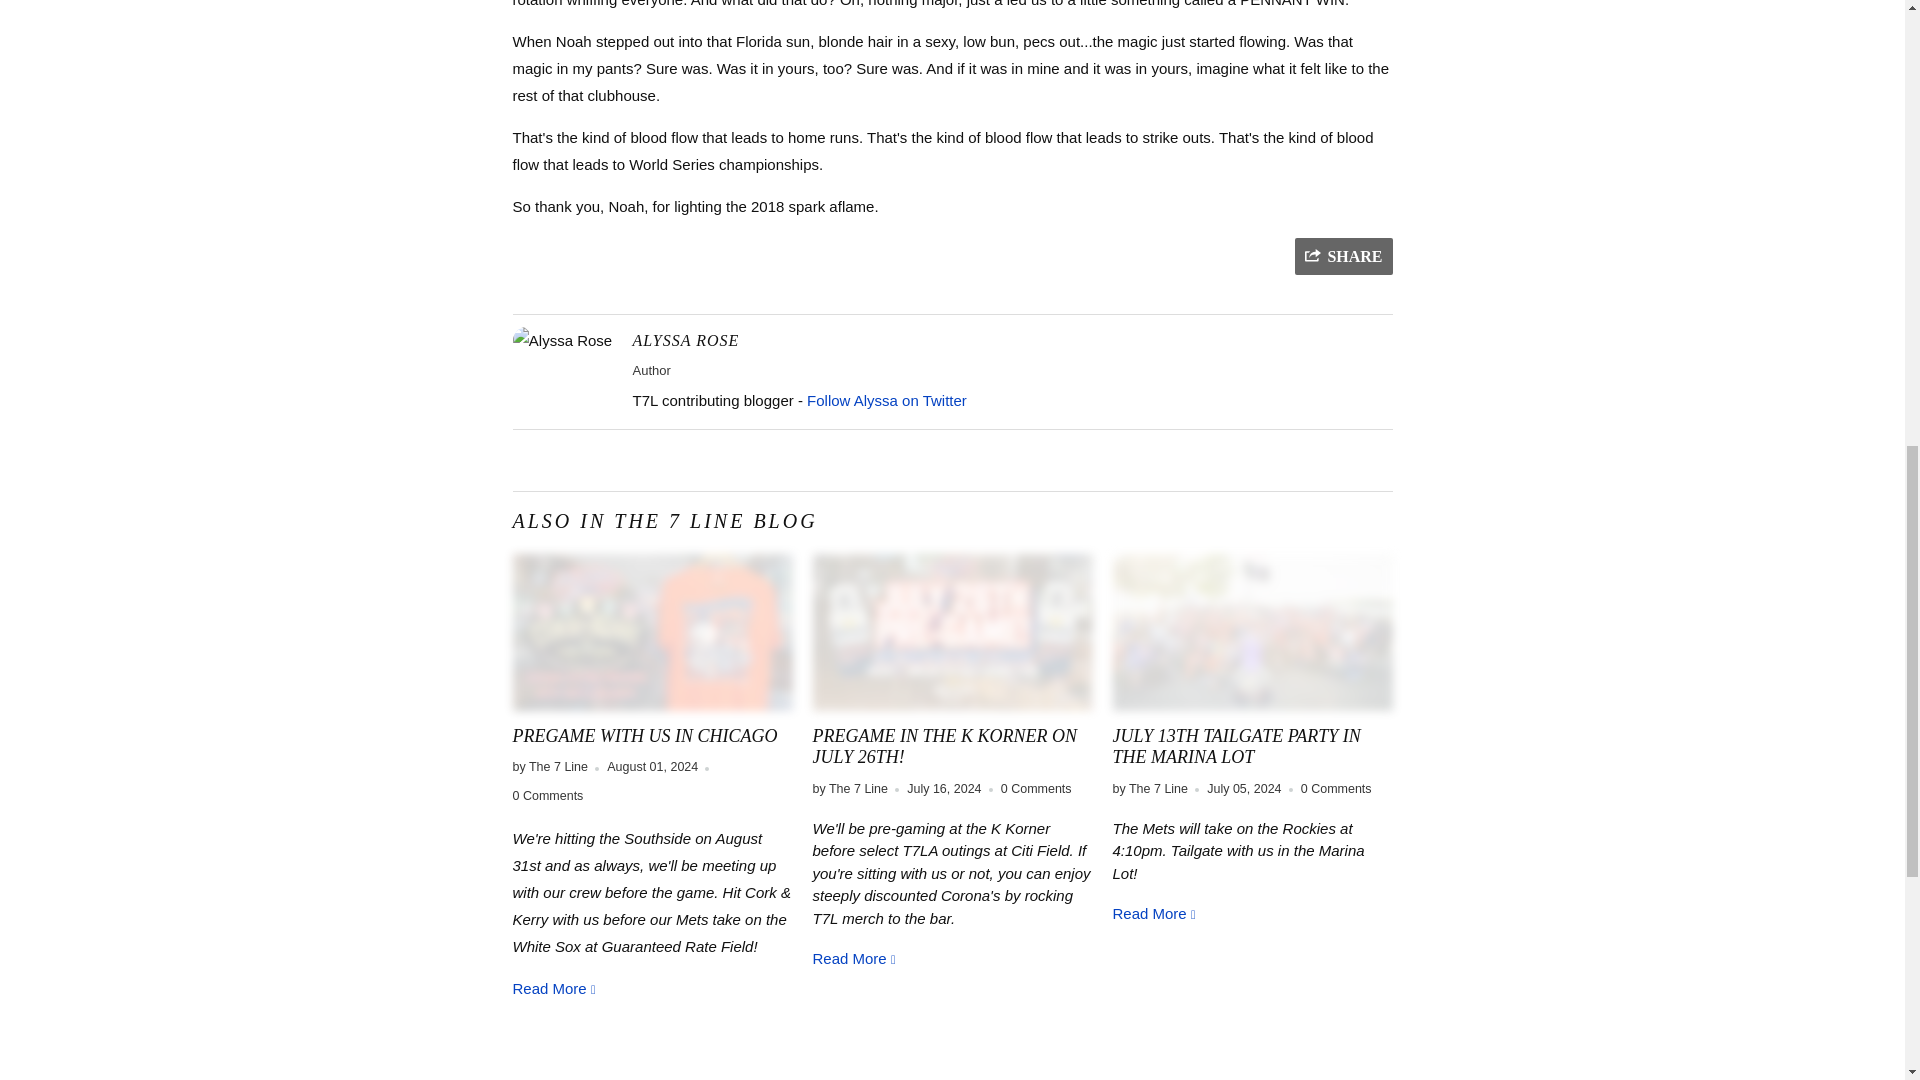 The image size is (1920, 1080). What do you see at coordinates (944, 746) in the screenshot?
I see `Pregame in the K Korner on July 26th!` at bounding box center [944, 746].